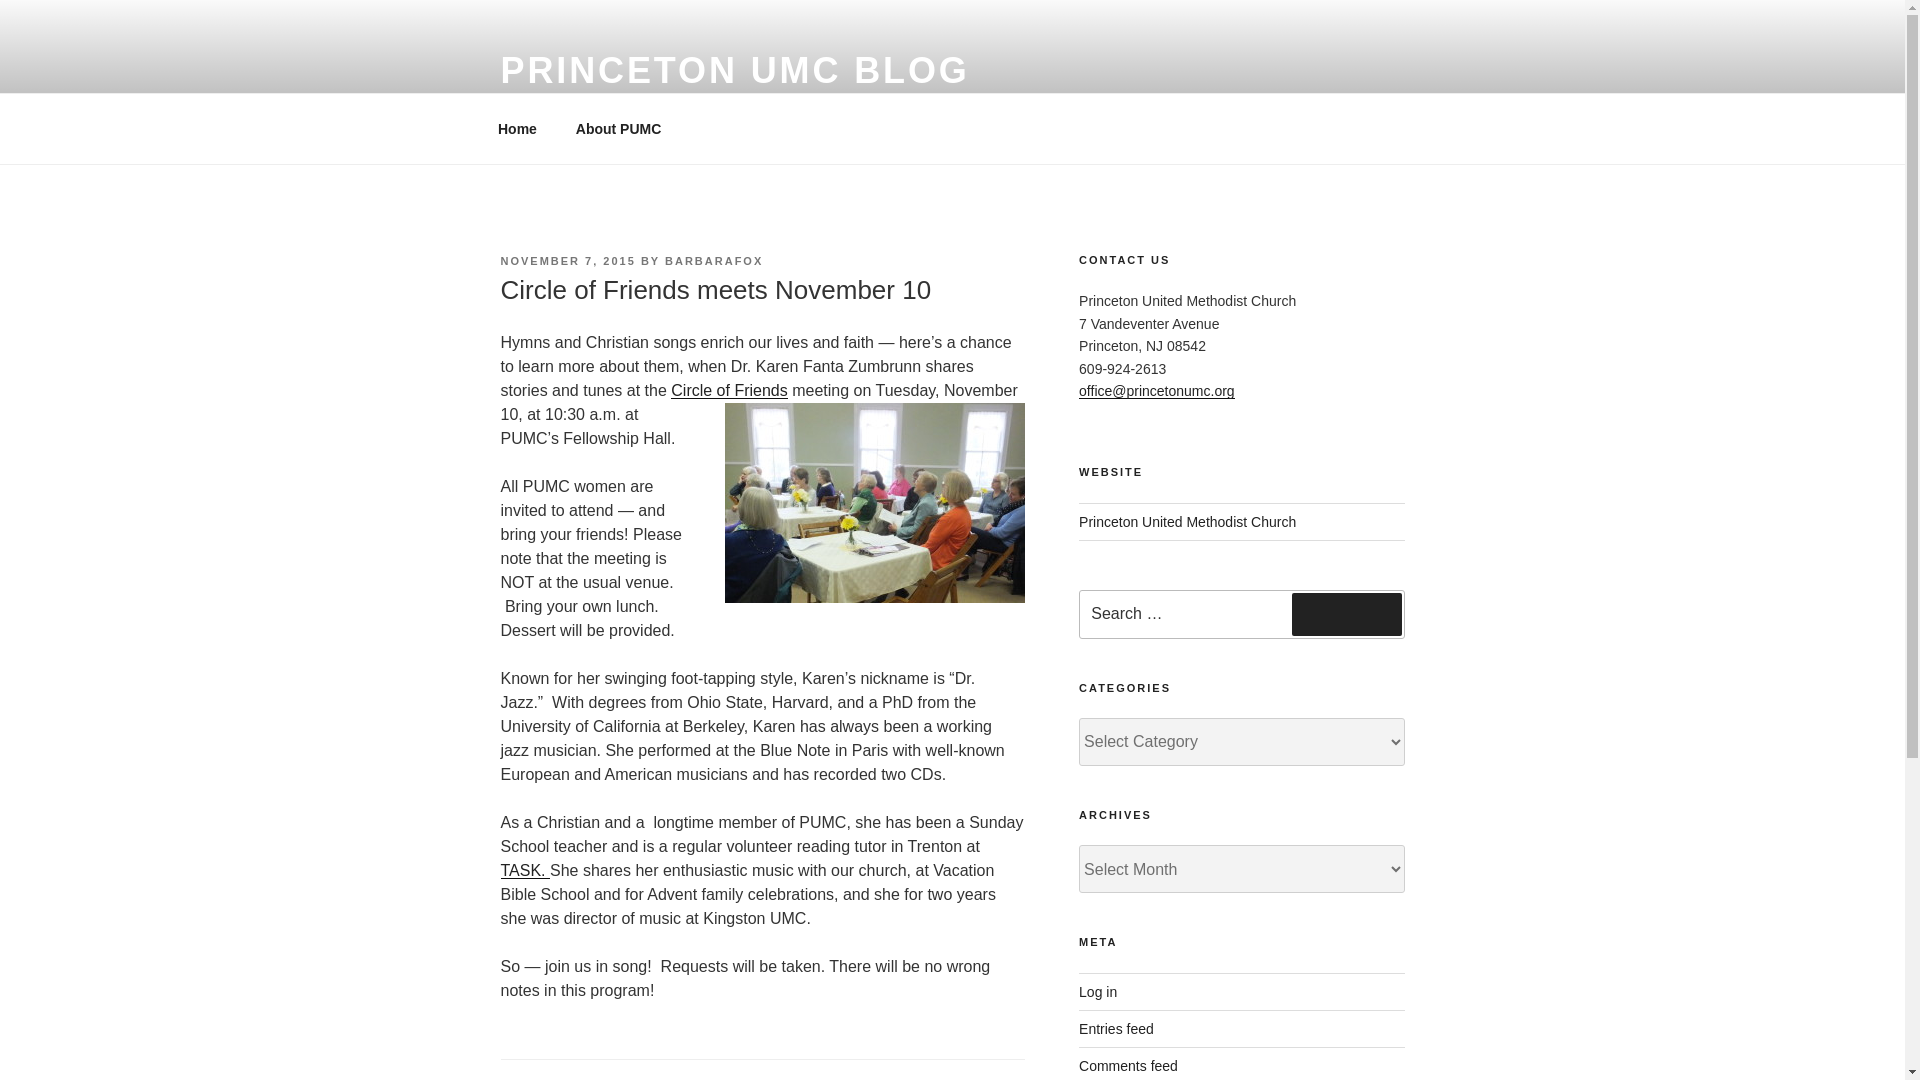 The width and height of the screenshot is (1920, 1080). What do you see at coordinates (618, 128) in the screenshot?
I see `About PUMC` at bounding box center [618, 128].